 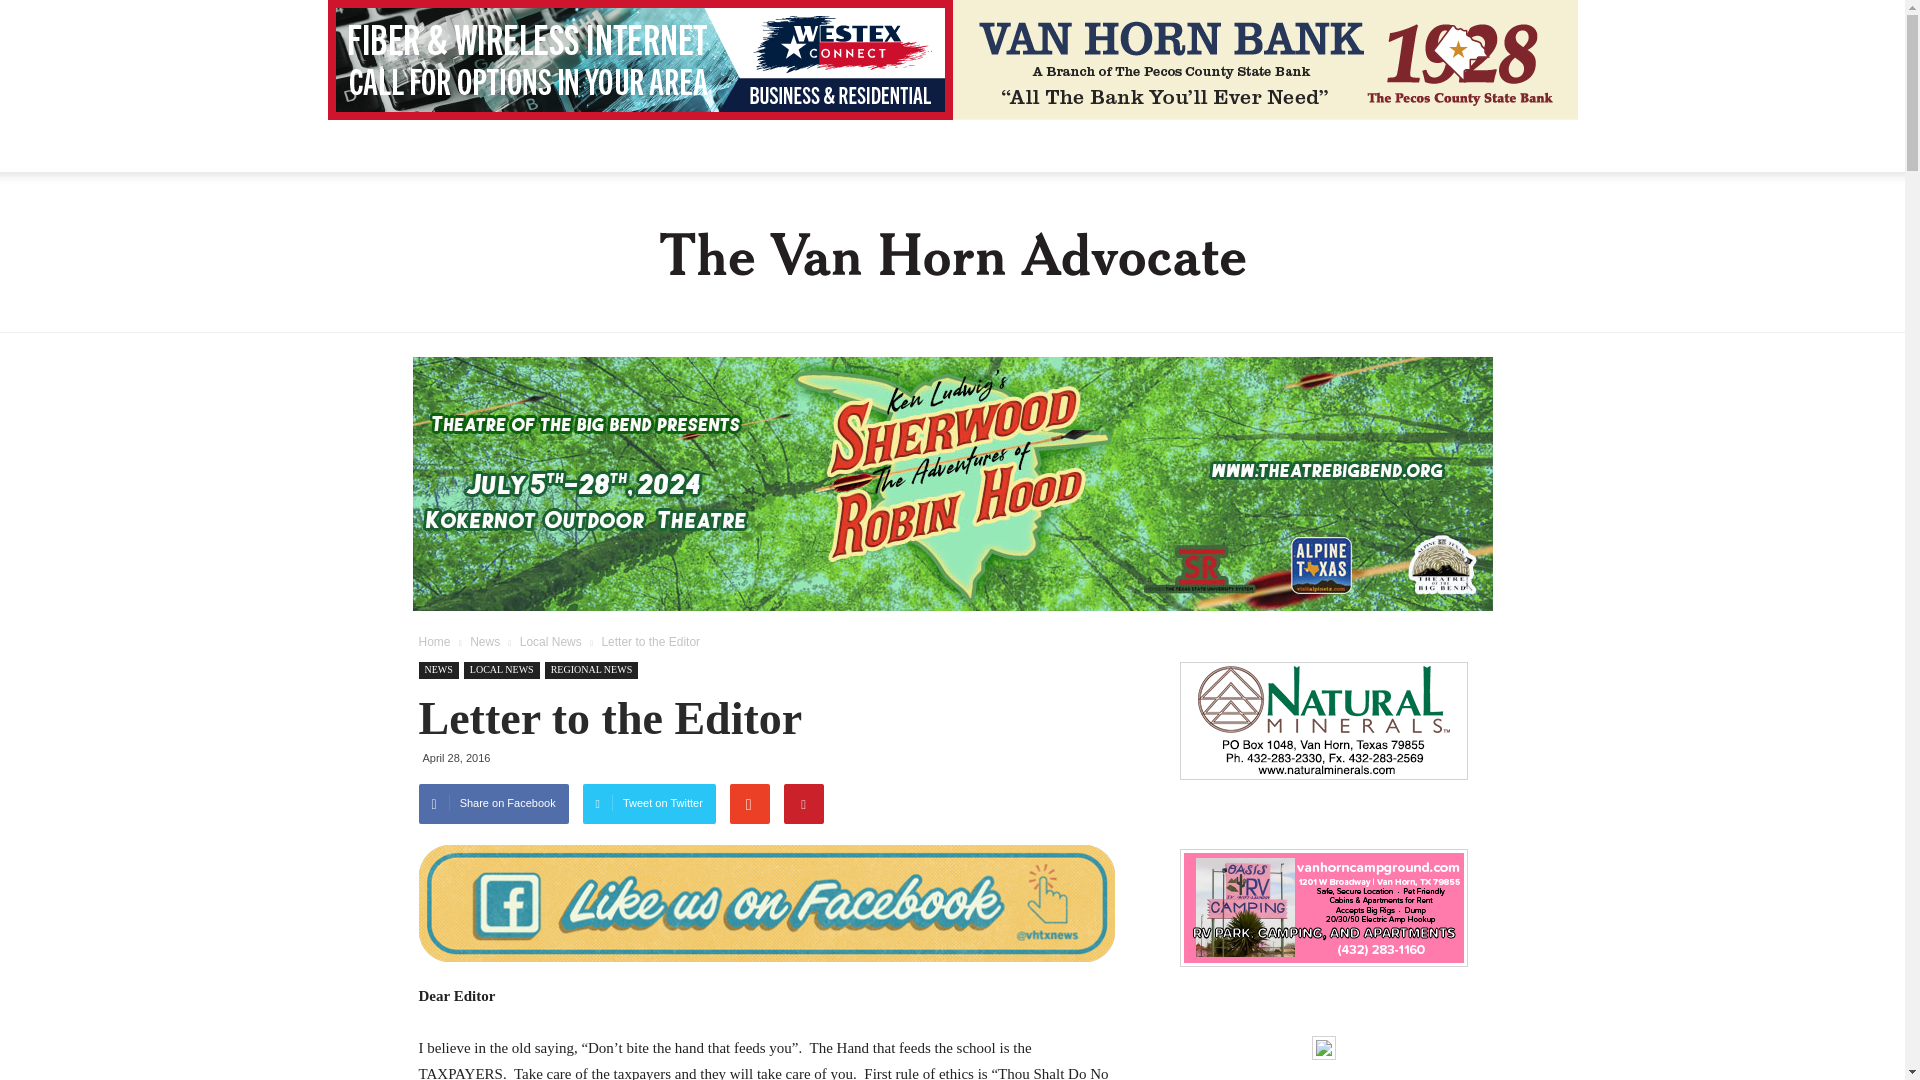 I want to click on Tweet on Twitter, so click(x=650, y=804).